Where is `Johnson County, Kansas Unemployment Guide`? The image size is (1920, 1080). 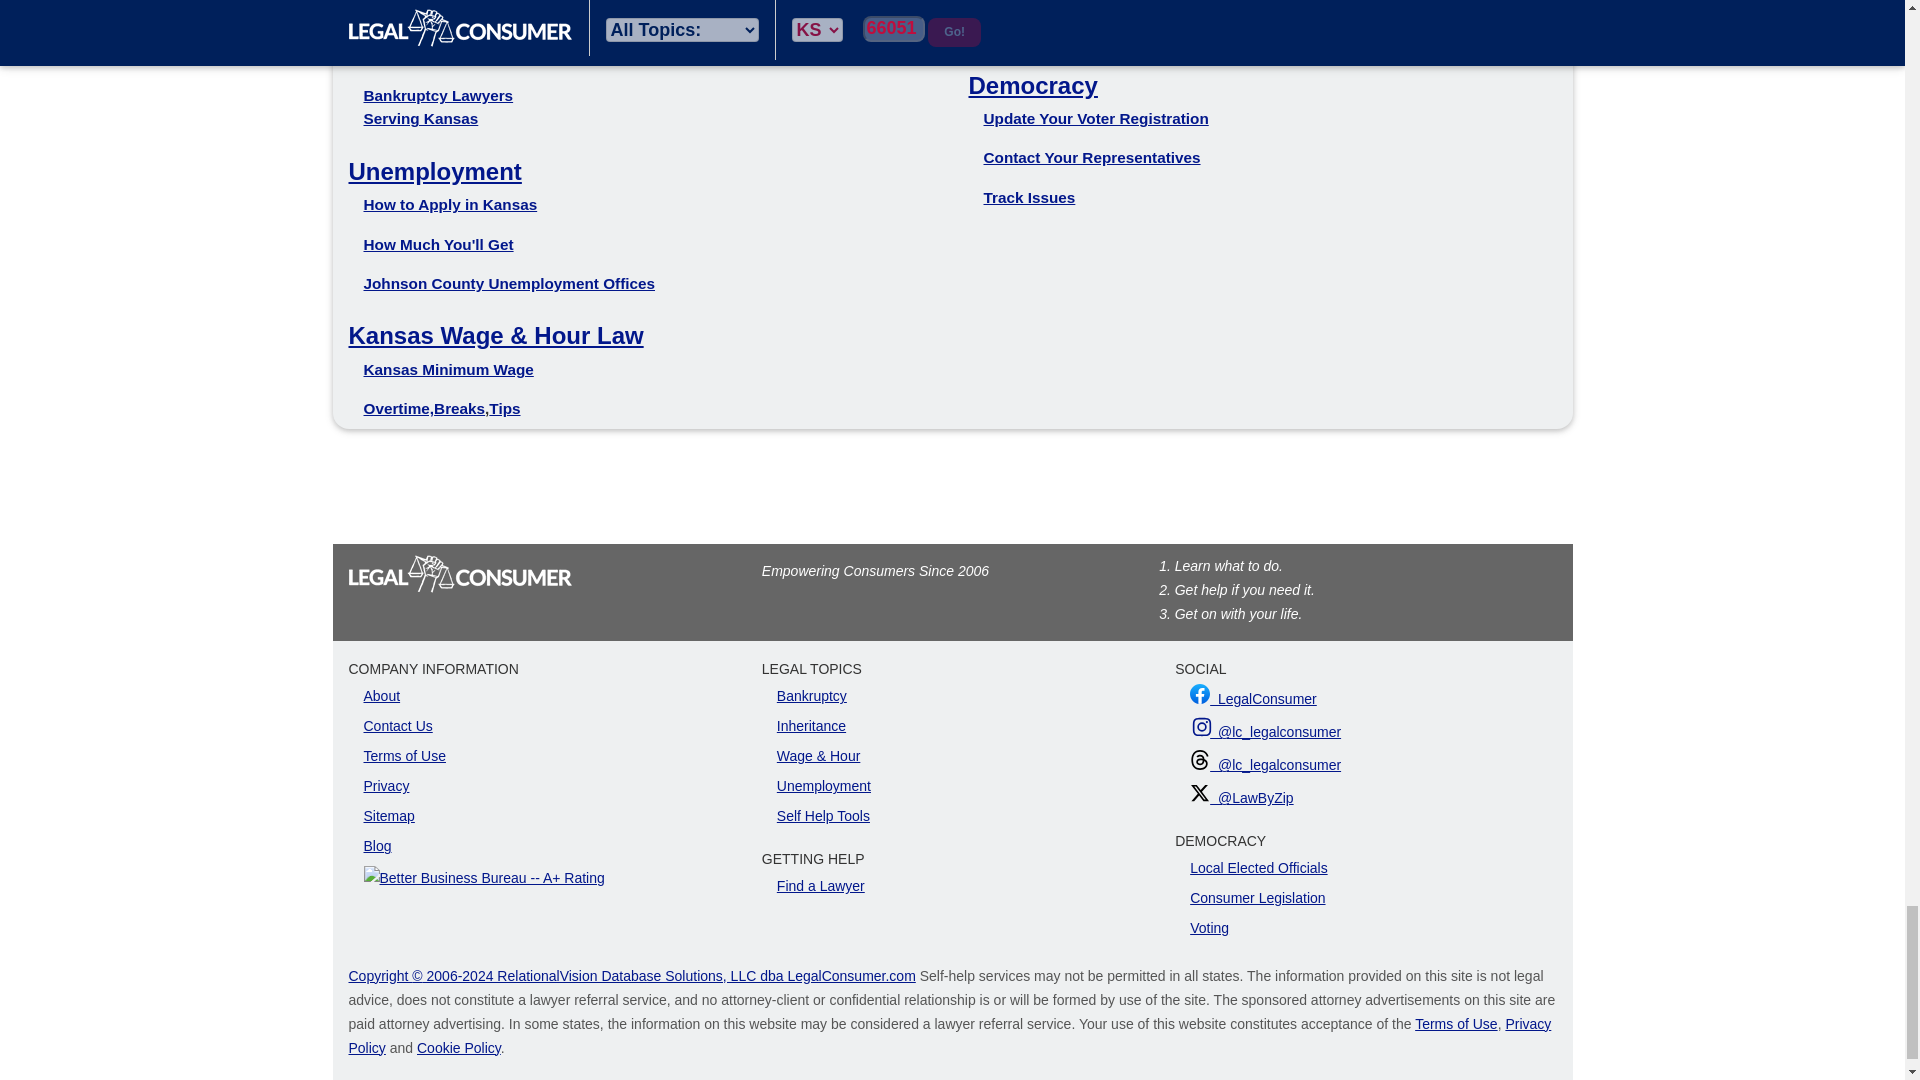 Johnson County, Kansas Unemployment Guide is located at coordinates (434, 170).